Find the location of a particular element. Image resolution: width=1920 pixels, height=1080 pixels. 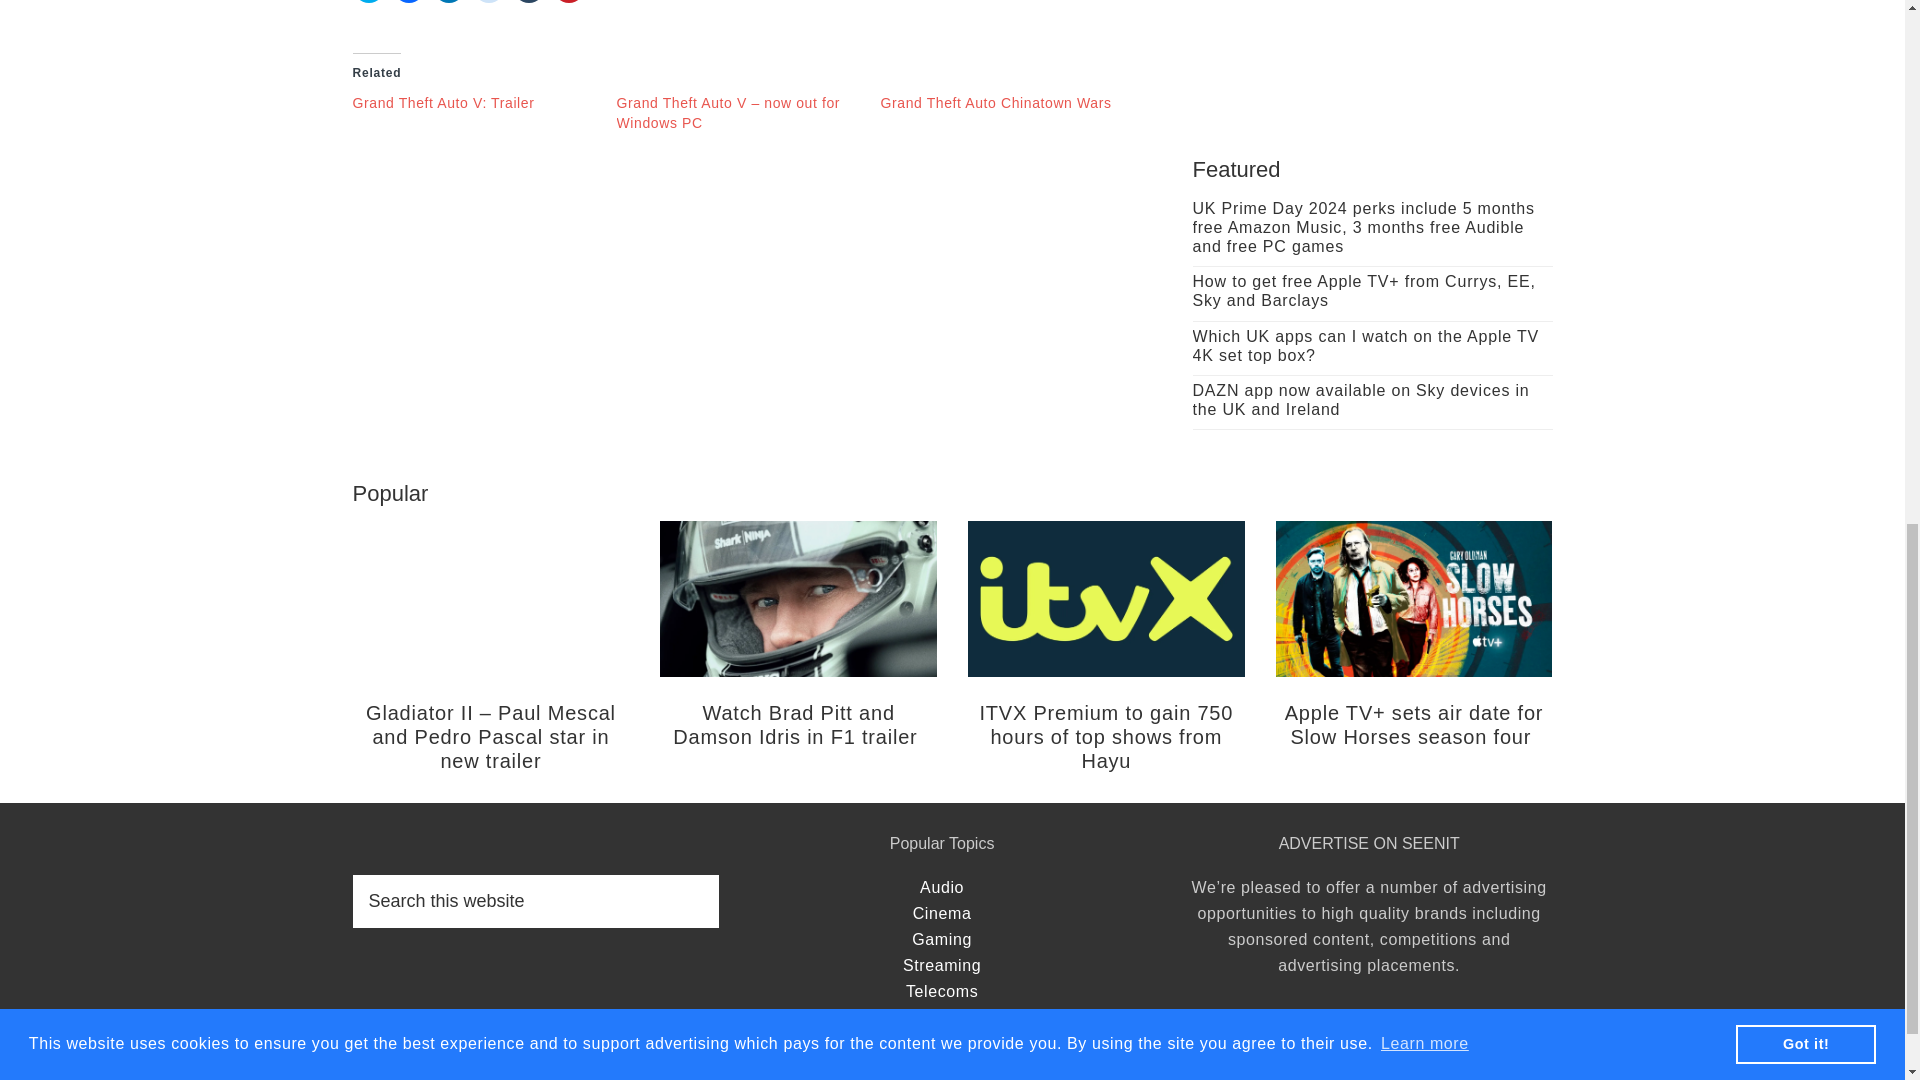

Advertisement is located at coordinates (1372, 50).